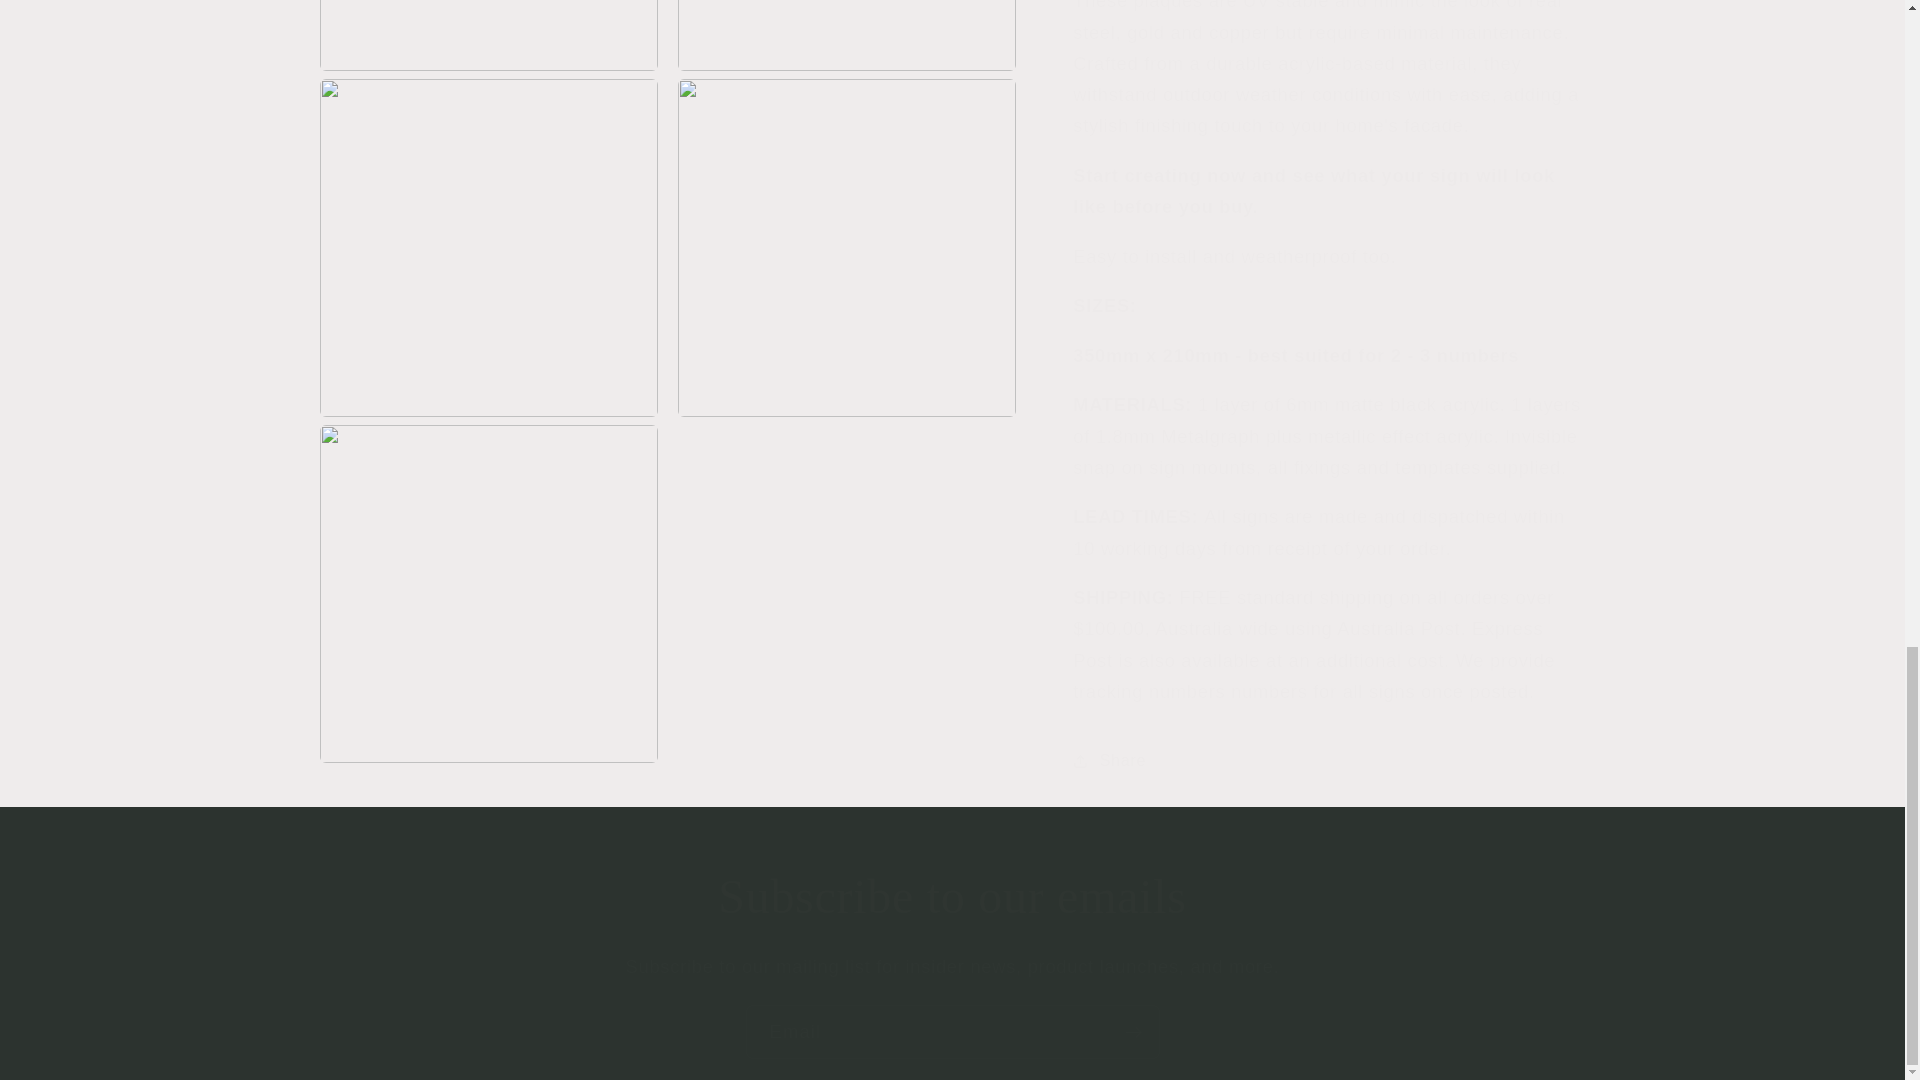  What do you see at coordinates (489, 24) in the screenshot?
I see `Open media 4 in modal` at bounding box center [489, 24].